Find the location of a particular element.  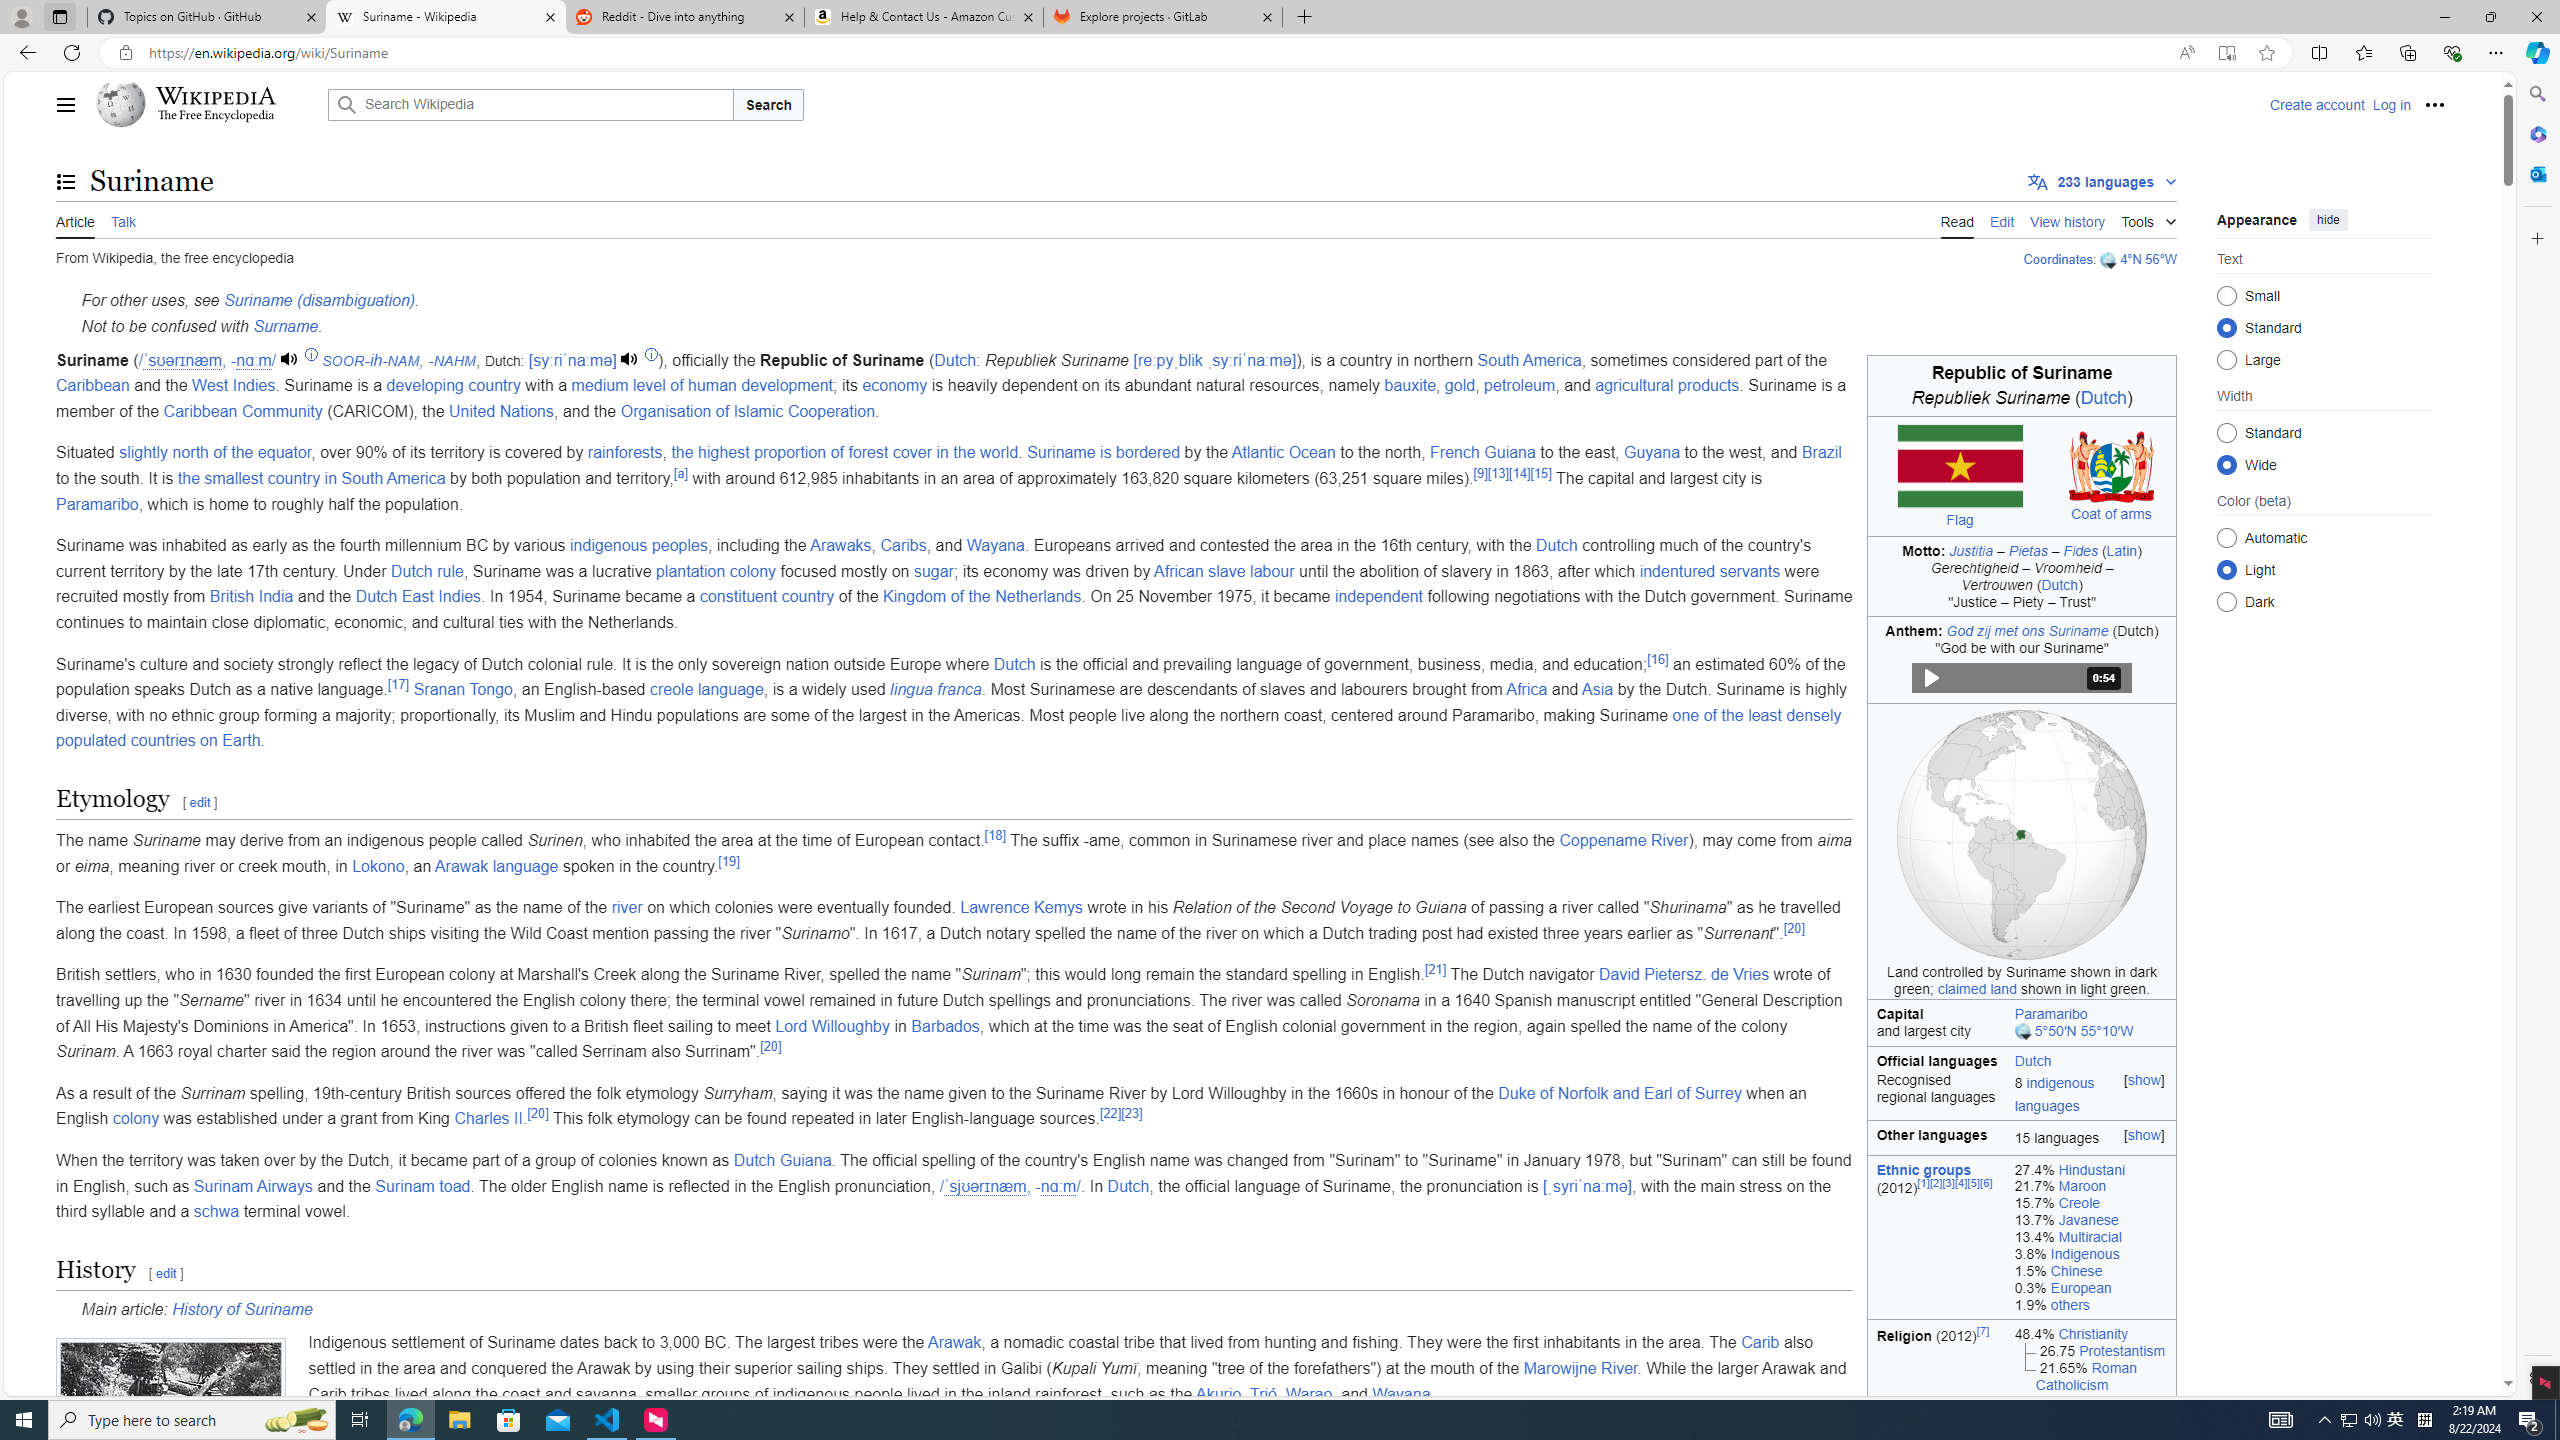

View history is located at coordinates (2068, 220).